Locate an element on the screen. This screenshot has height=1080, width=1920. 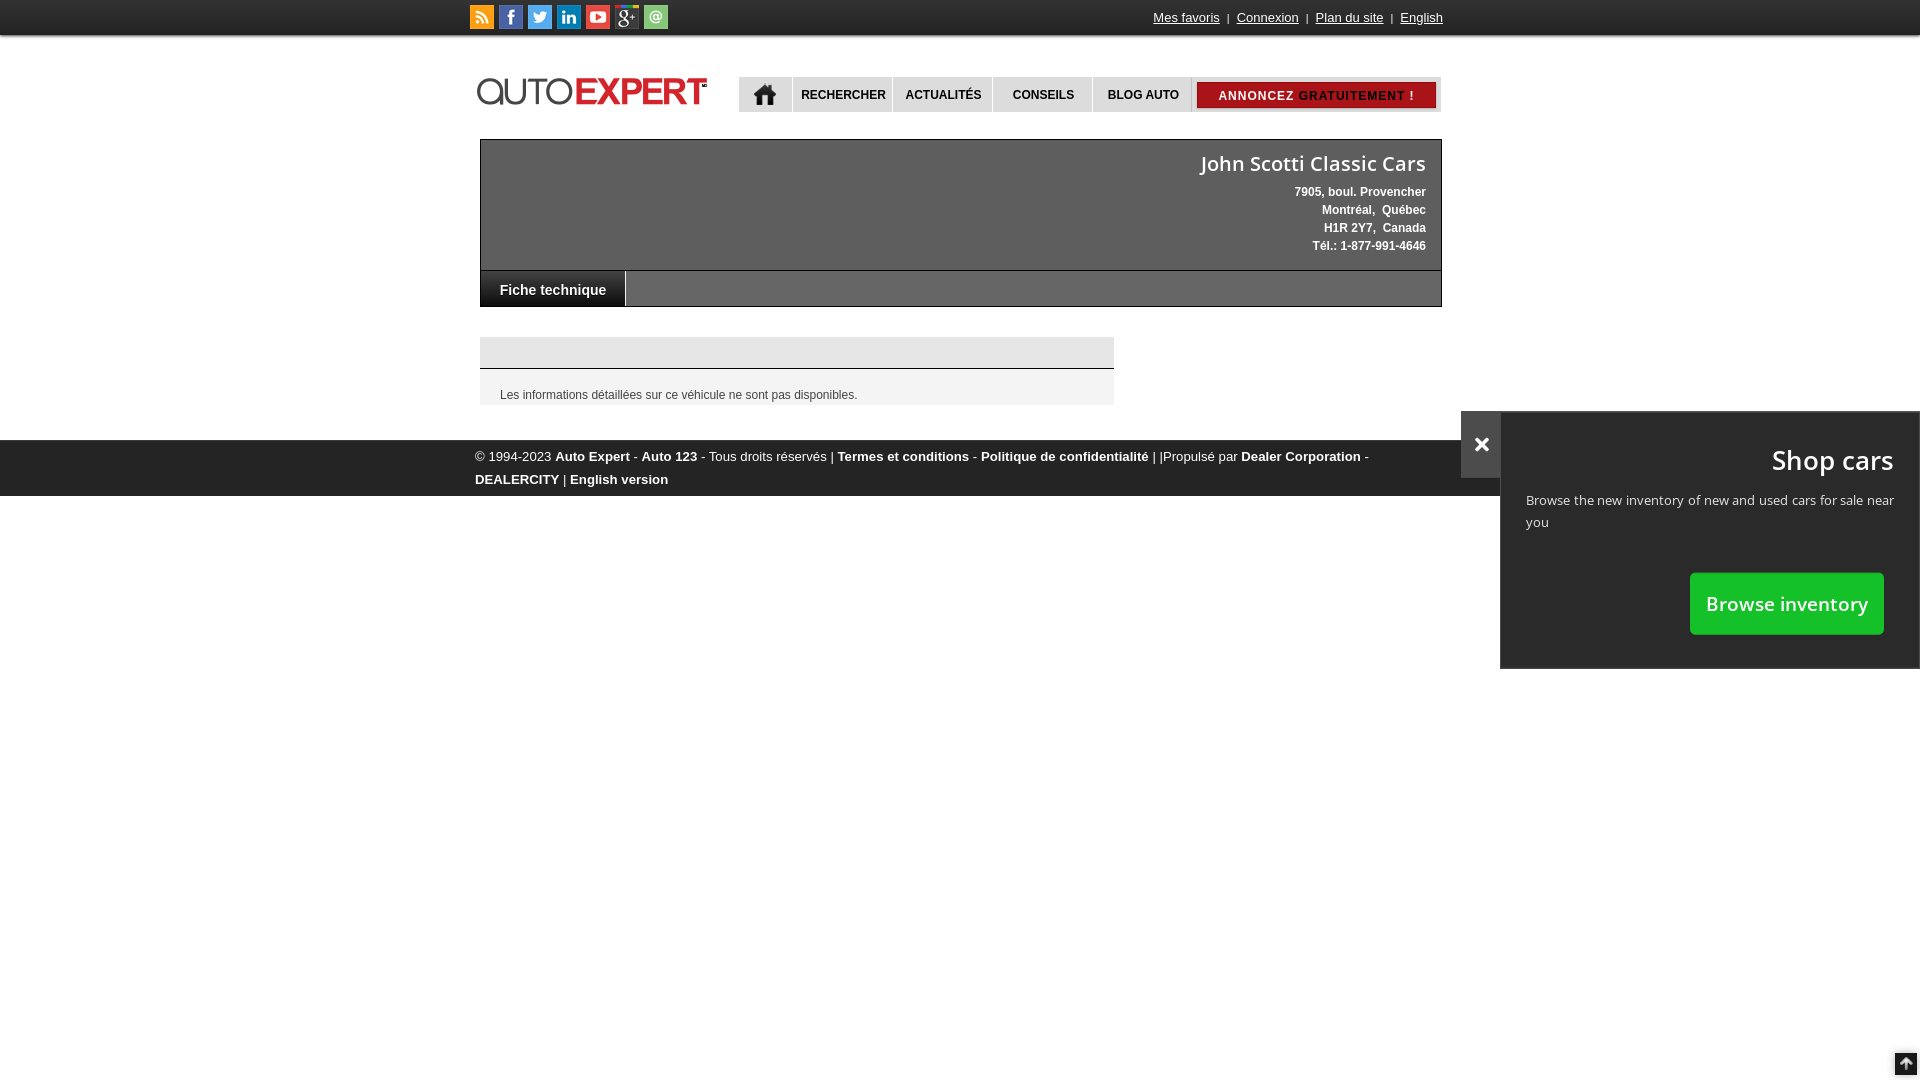
English is located at coordinates (1422, 18).